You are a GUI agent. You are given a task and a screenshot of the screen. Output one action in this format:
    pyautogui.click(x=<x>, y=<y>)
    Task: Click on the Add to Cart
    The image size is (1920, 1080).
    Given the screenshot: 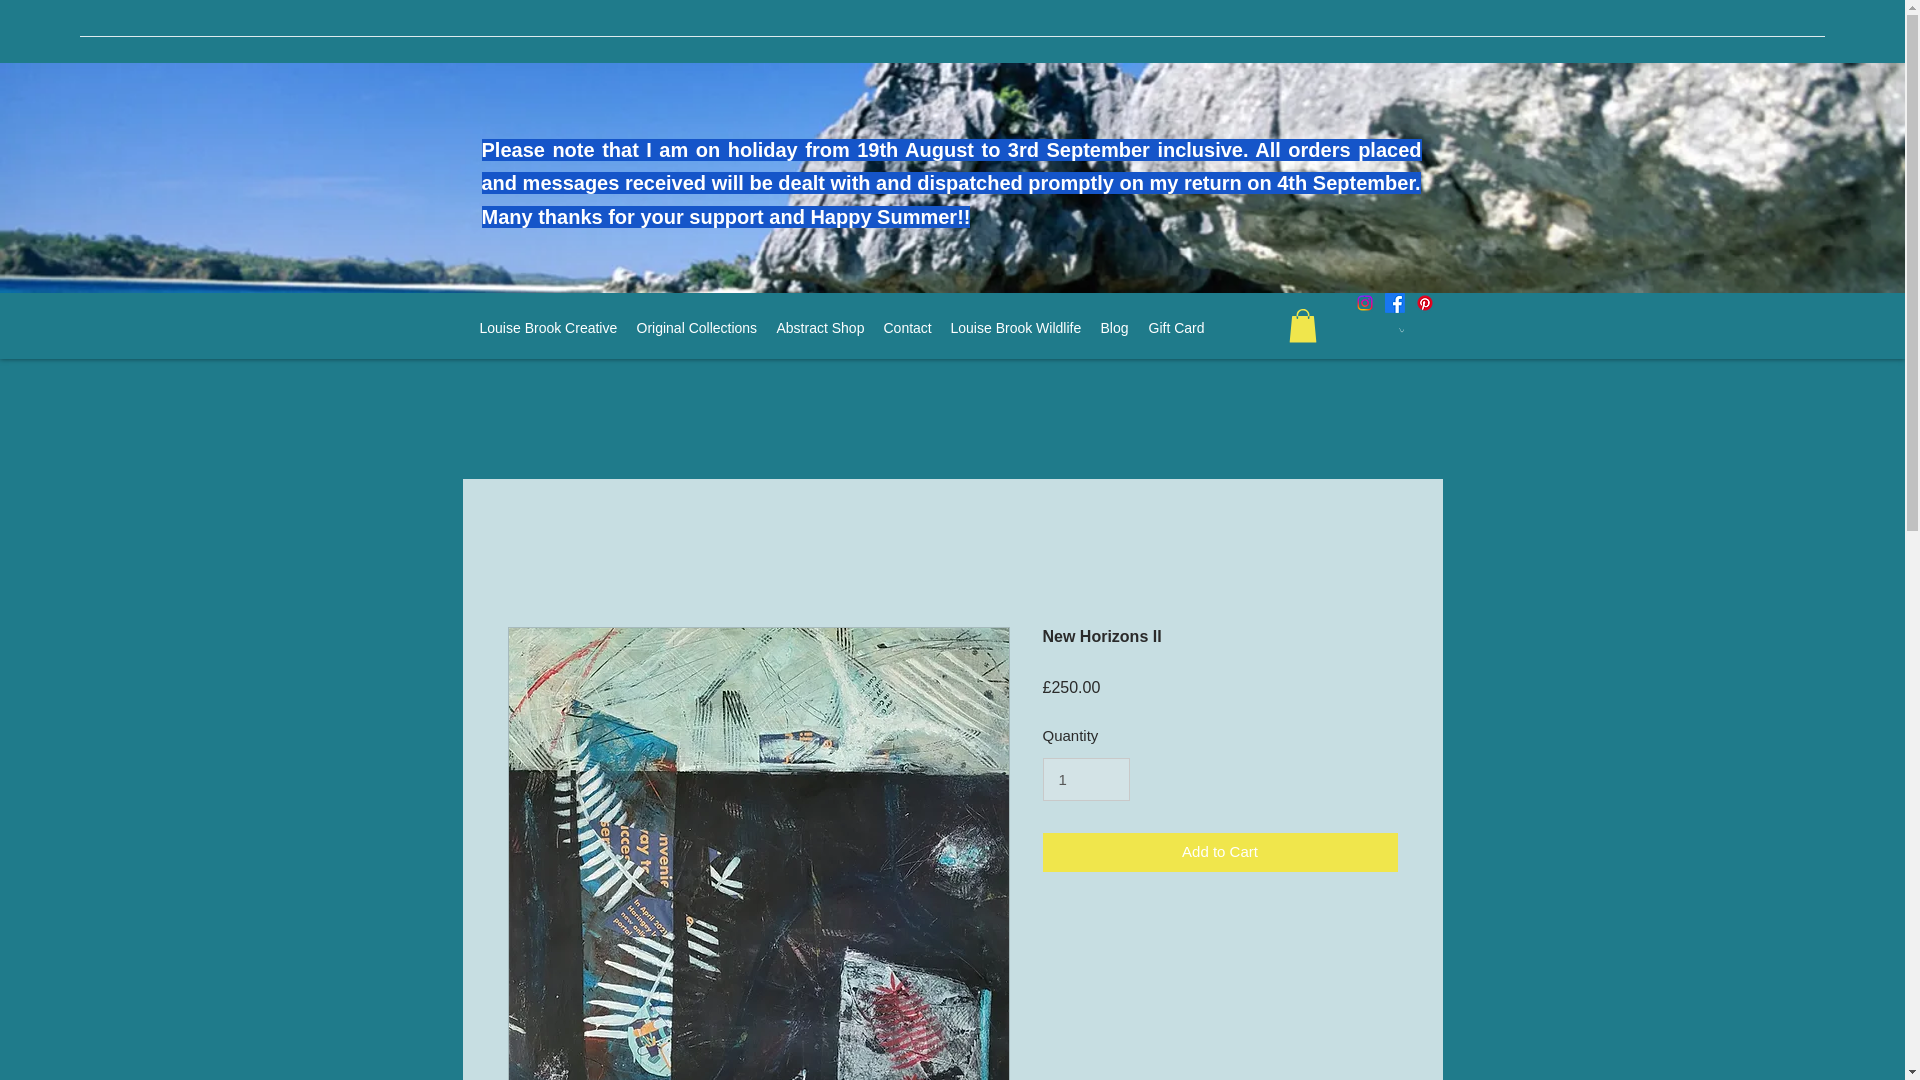 What is the action you would take?
    pyautogui.click(x=1220, y=852)
    